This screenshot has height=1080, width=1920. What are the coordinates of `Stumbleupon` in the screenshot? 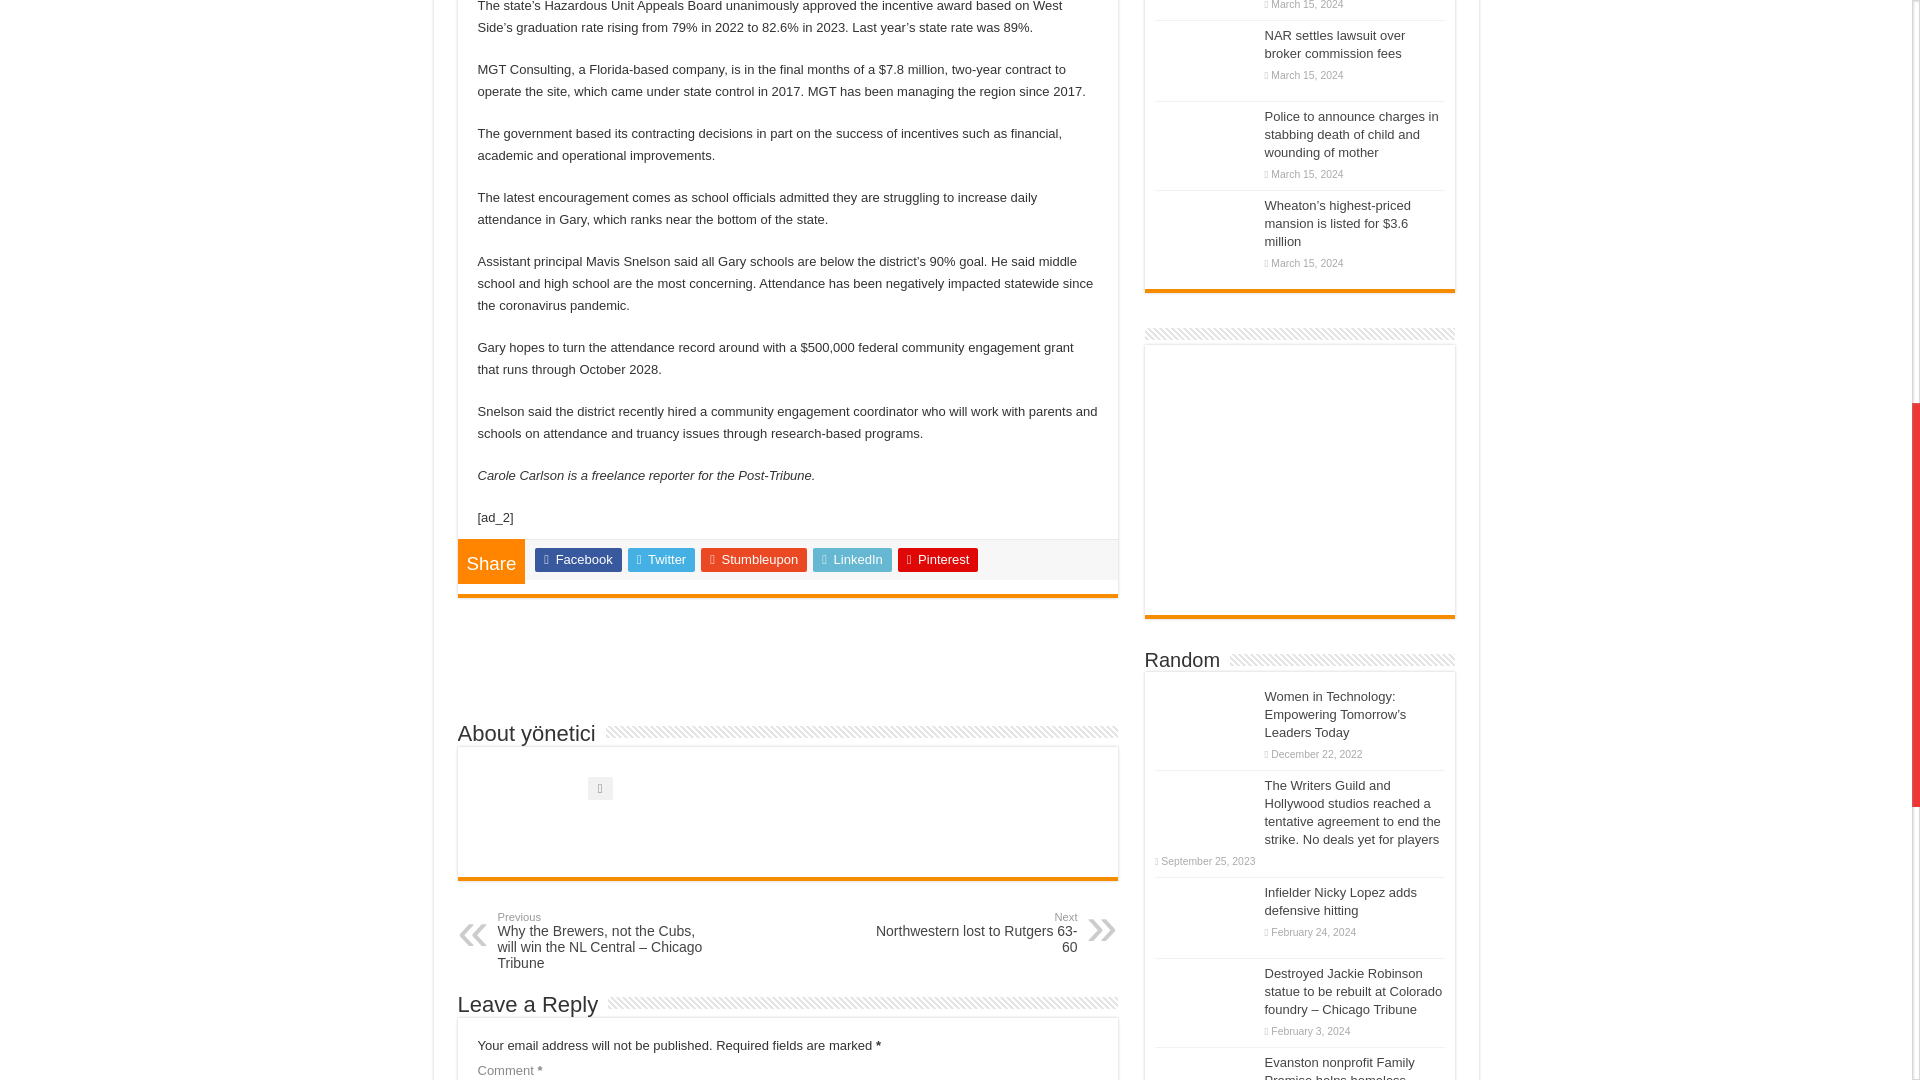 It's located at (753, 560).